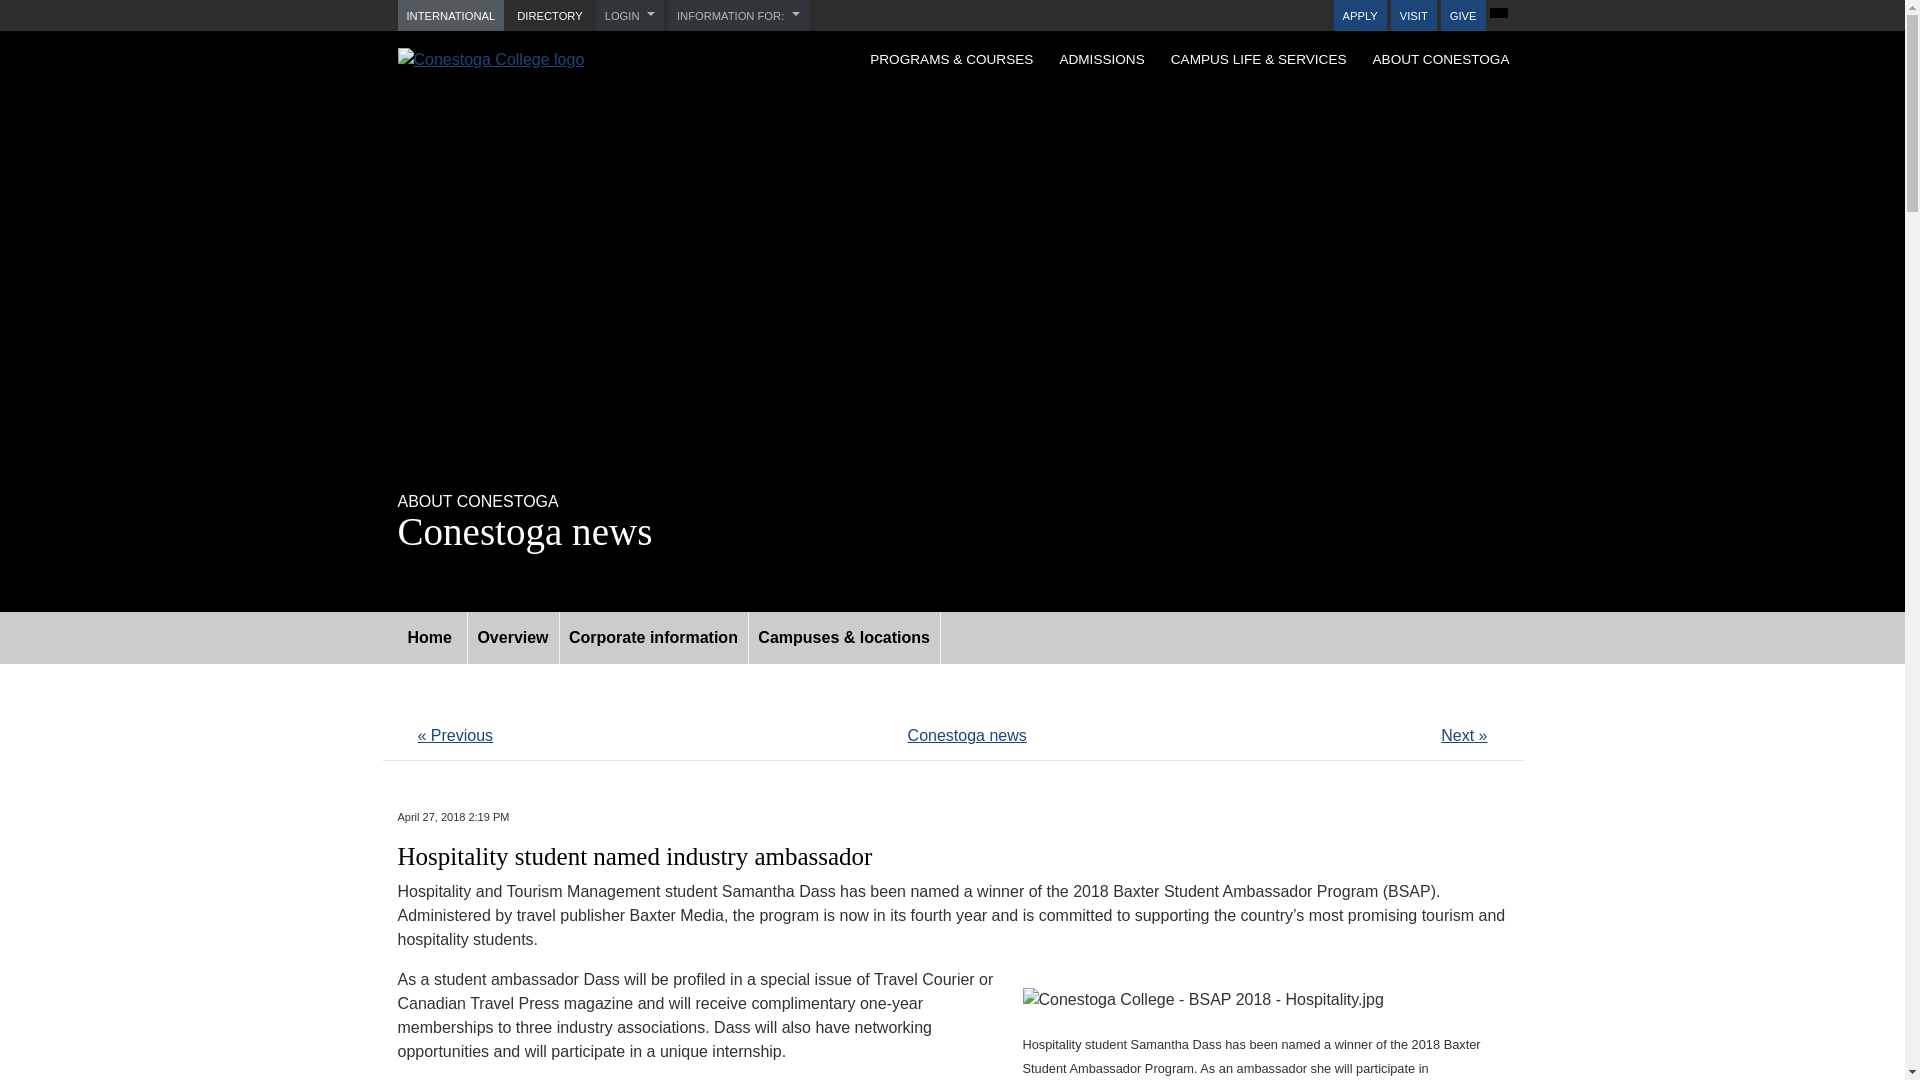  Describe the element at coordinates (1440, 58) in the screenshot. I see `ABOUT CONESTOGA` at that location.